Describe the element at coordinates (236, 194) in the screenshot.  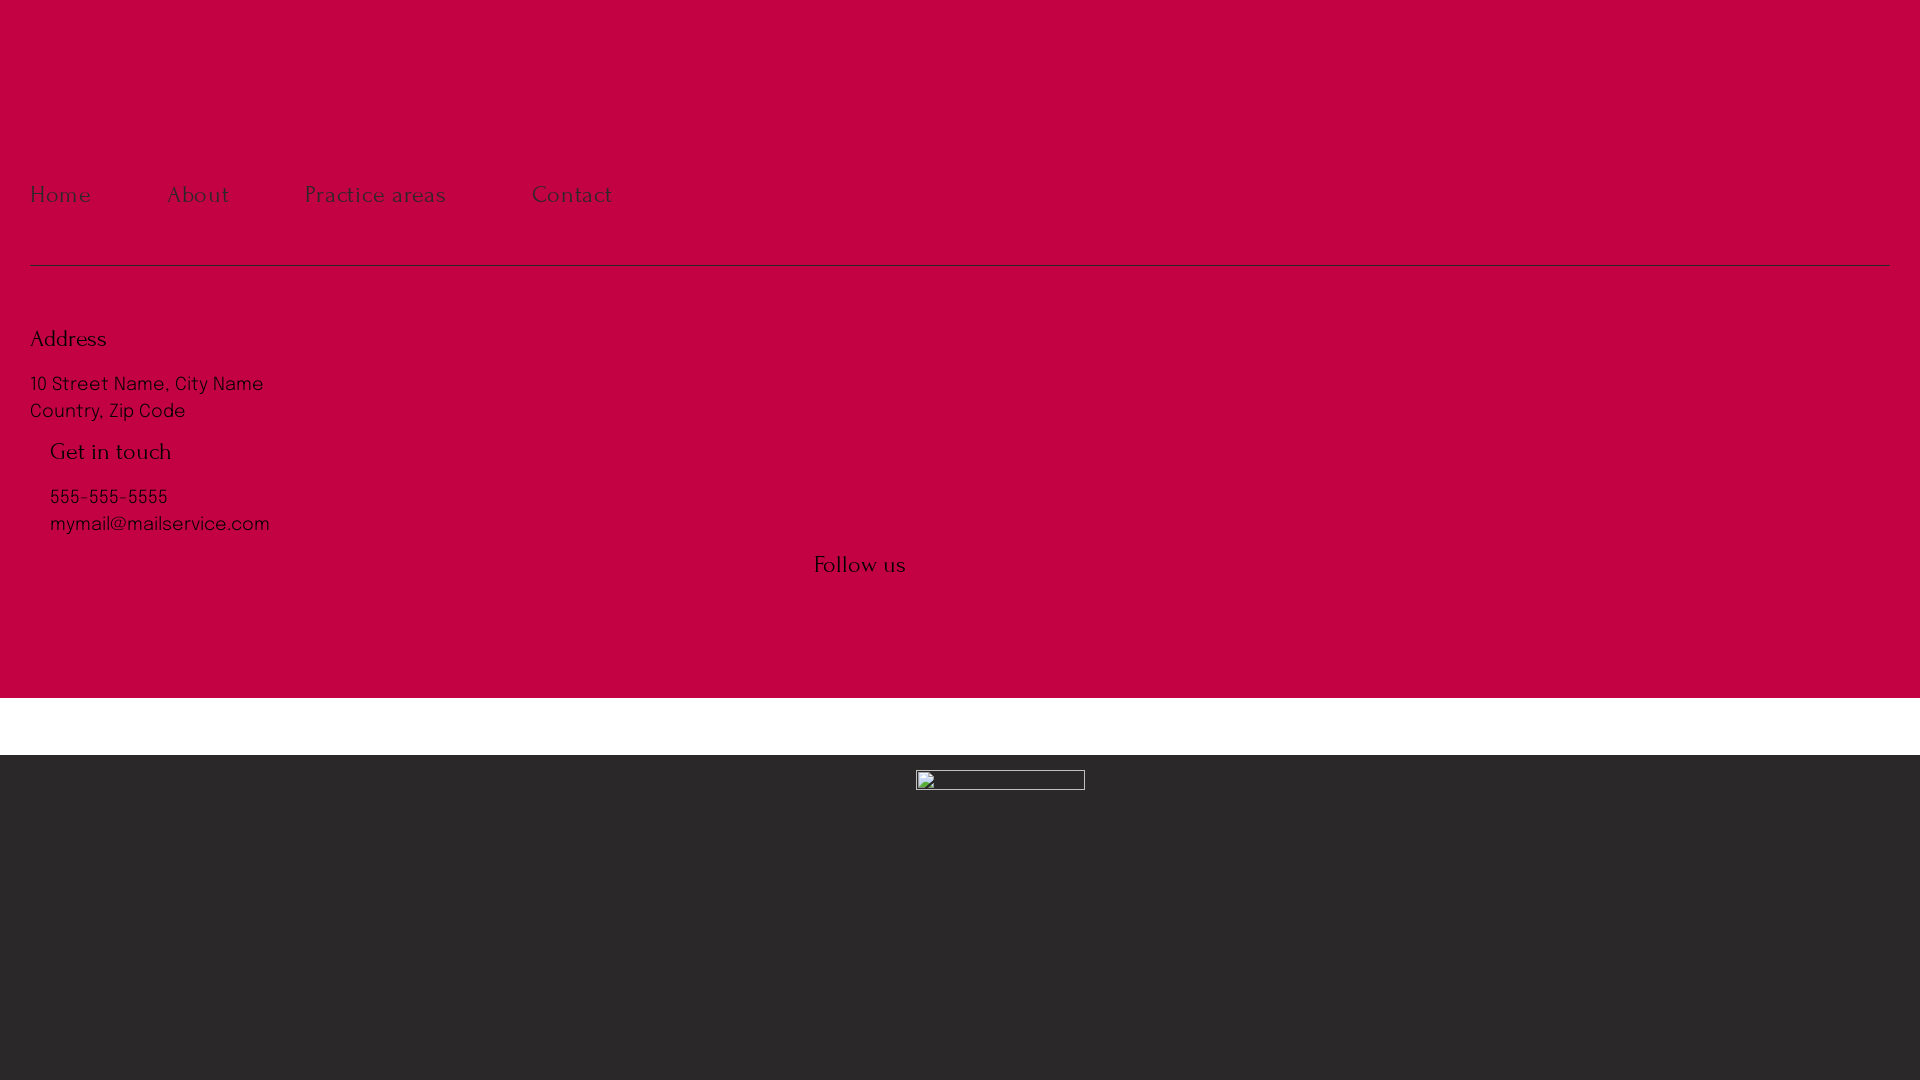
I see `About` at that location.